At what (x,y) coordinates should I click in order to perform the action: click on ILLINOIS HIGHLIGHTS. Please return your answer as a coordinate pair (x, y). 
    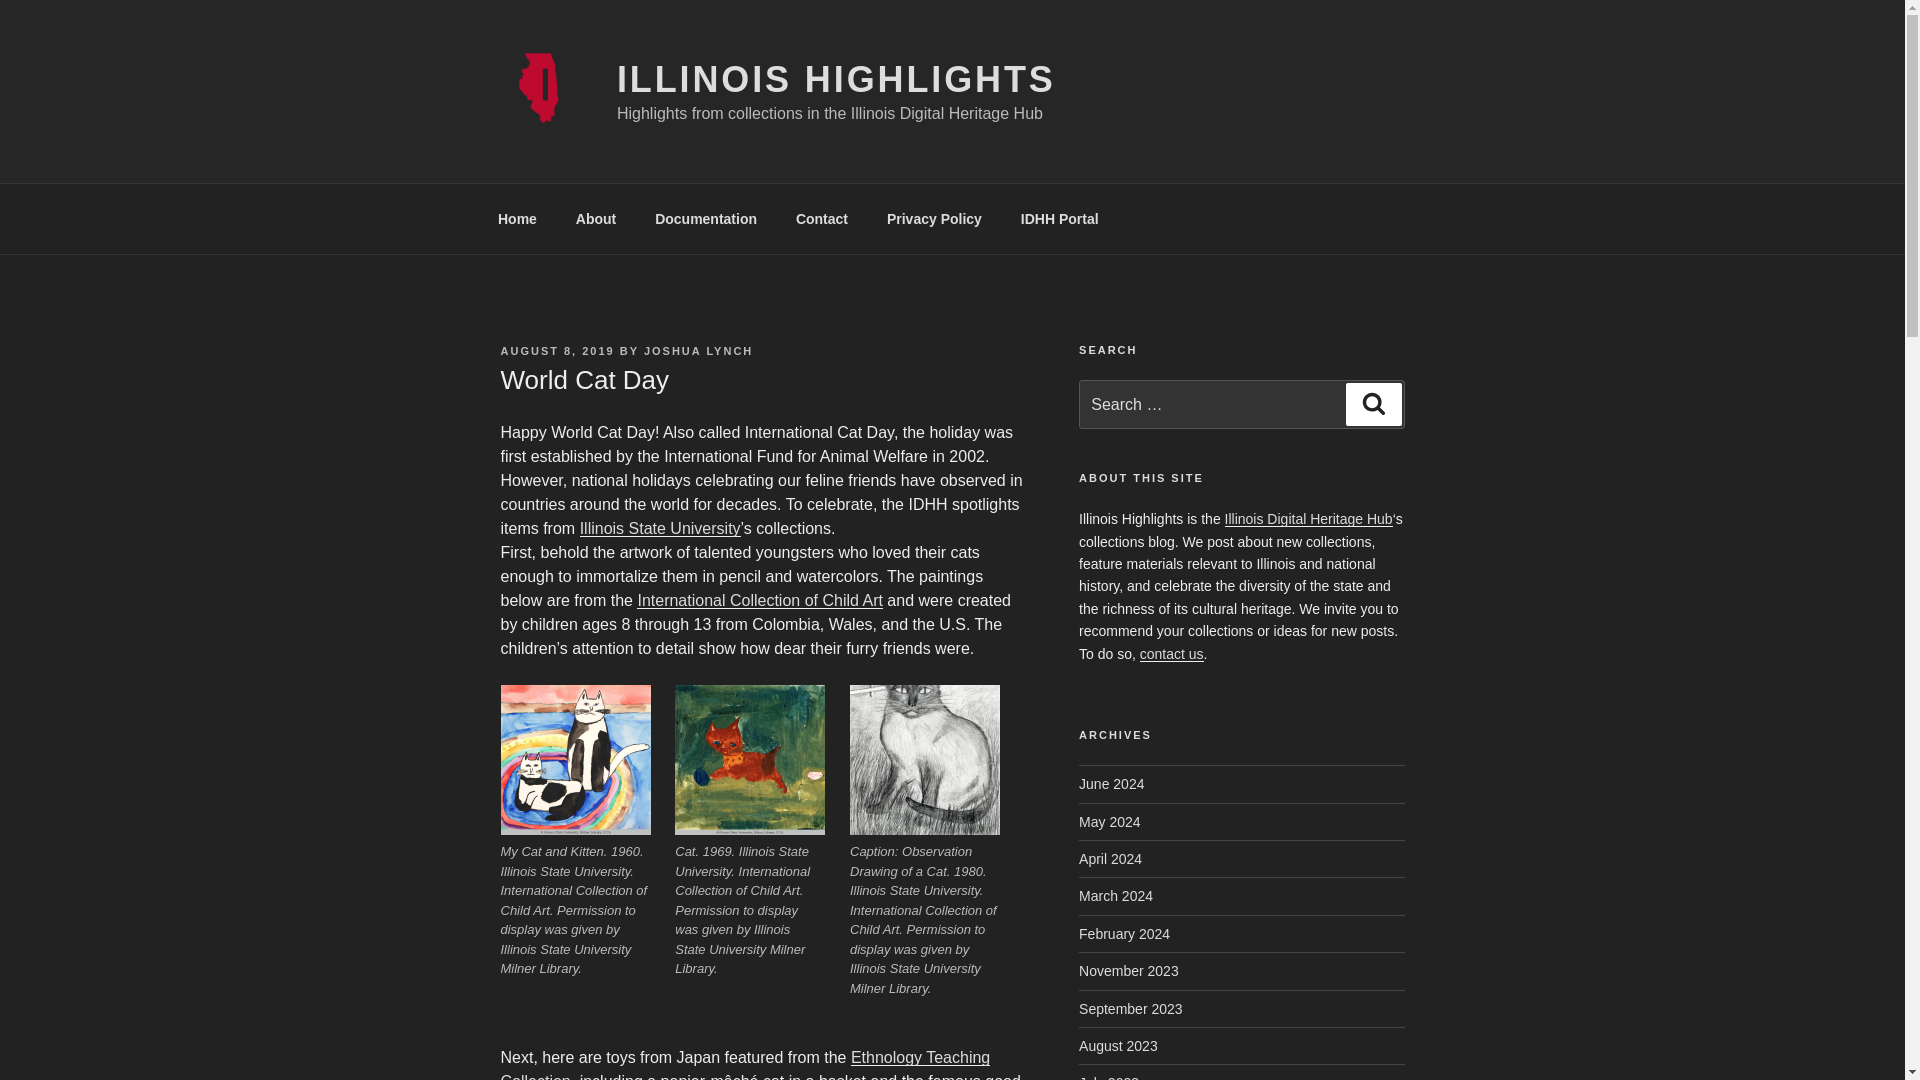
    Looking at the image, I should click on (836, 80).